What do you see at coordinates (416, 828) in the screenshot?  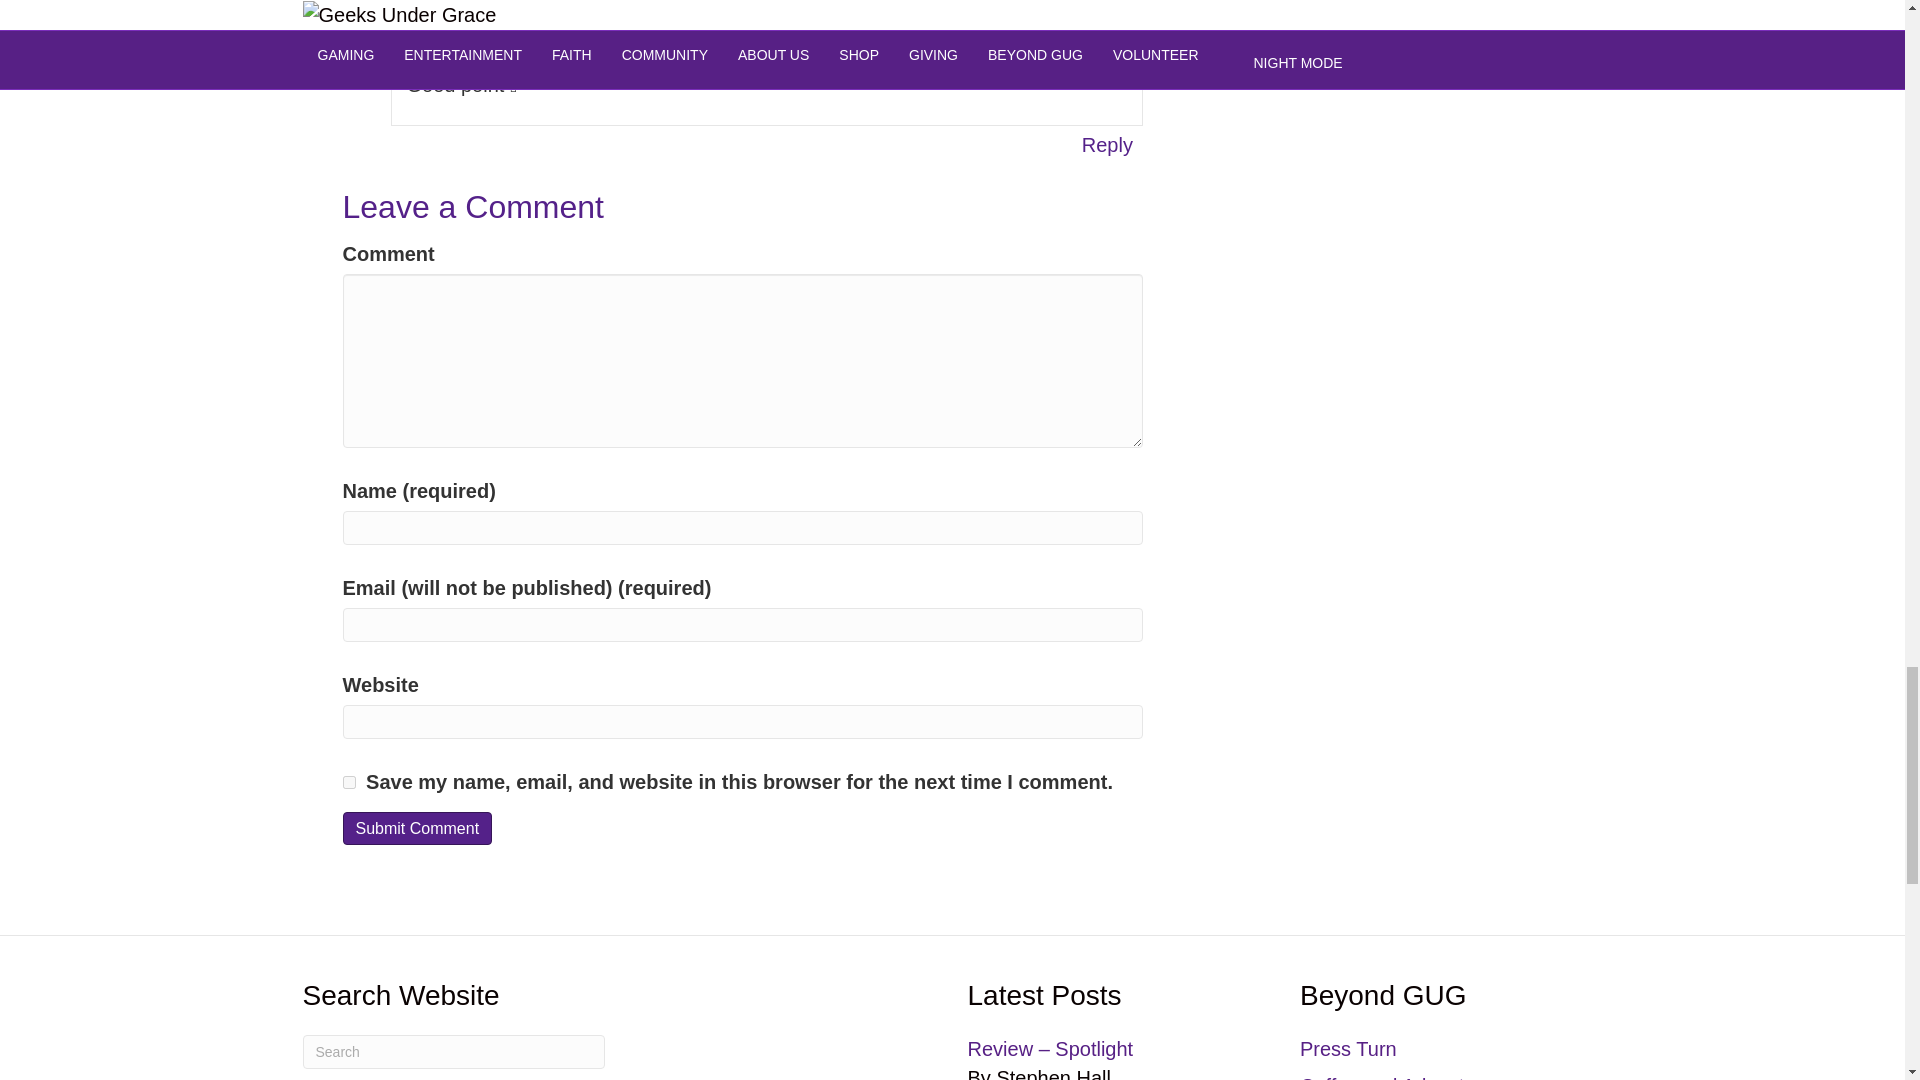 I see `Submit Comment` at bounding box center [416, 828].